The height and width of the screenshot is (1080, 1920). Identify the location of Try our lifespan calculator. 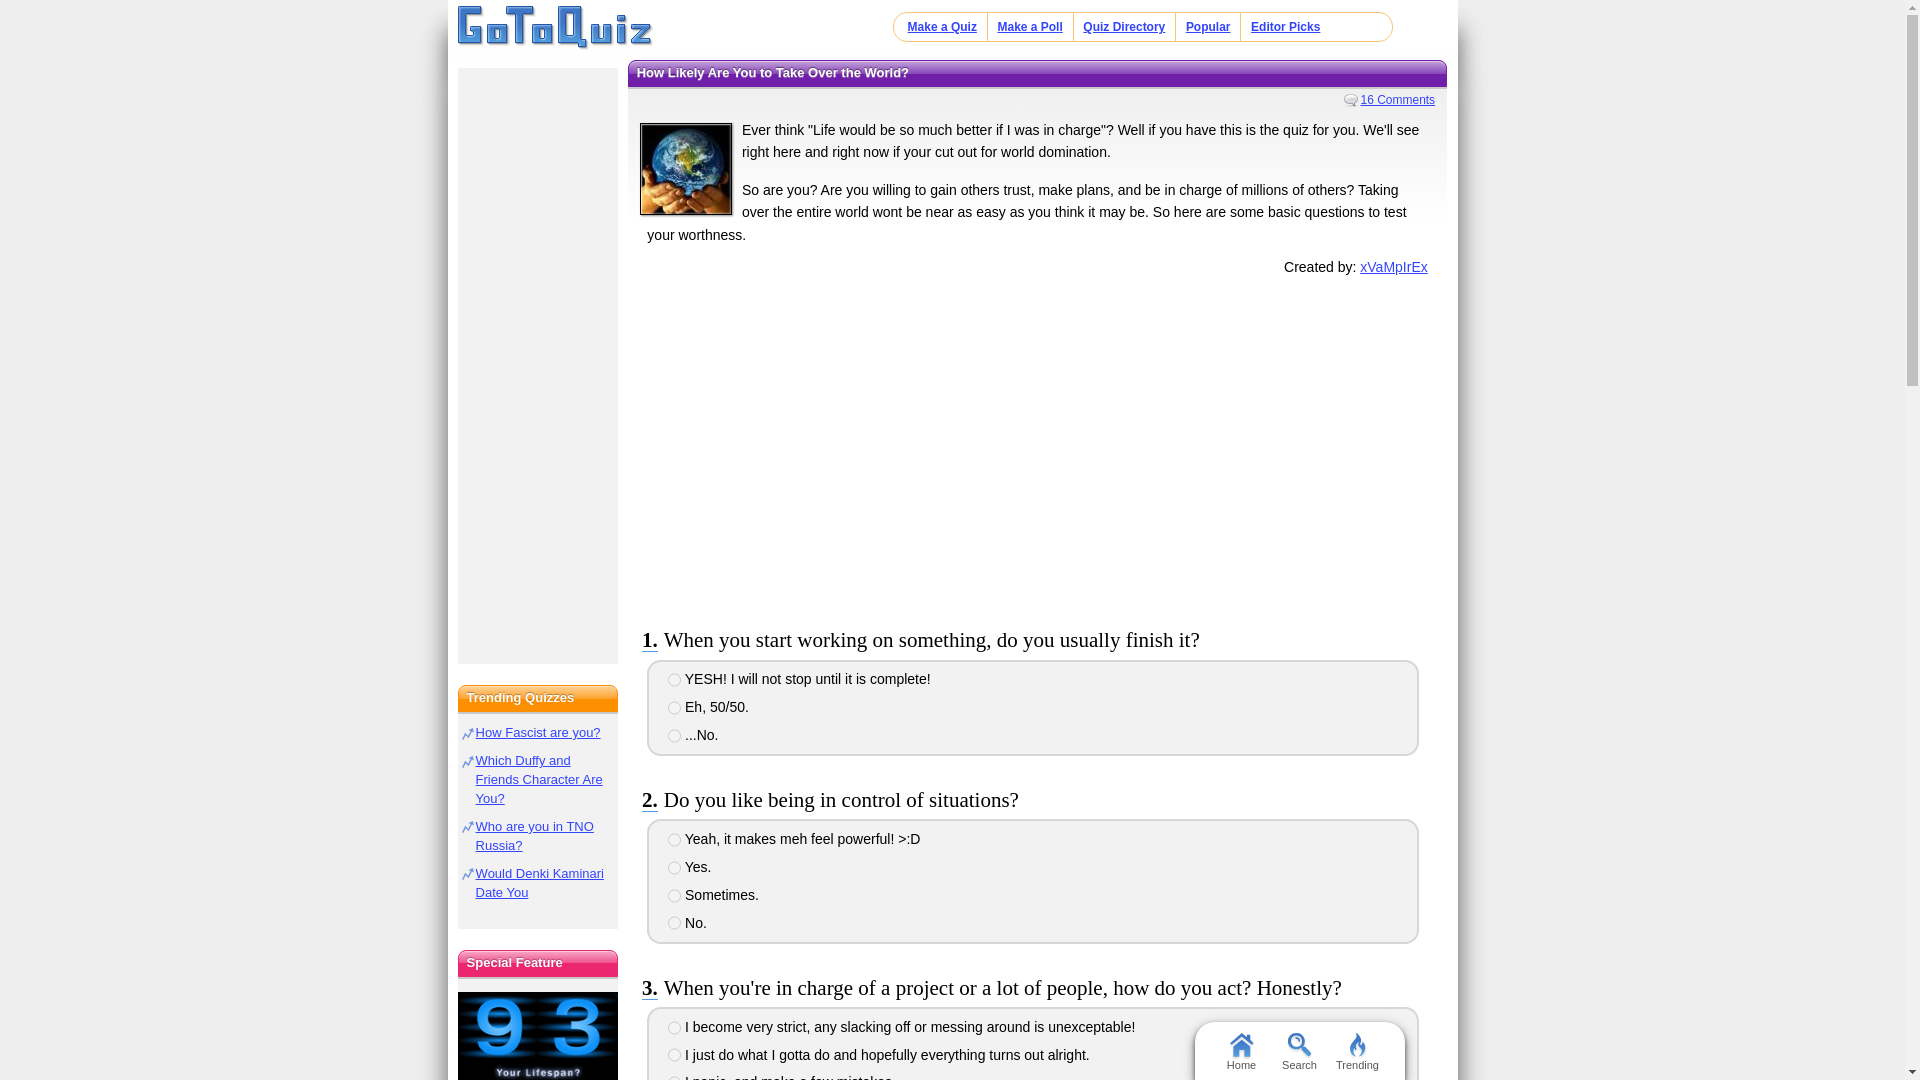
(538, 1036).